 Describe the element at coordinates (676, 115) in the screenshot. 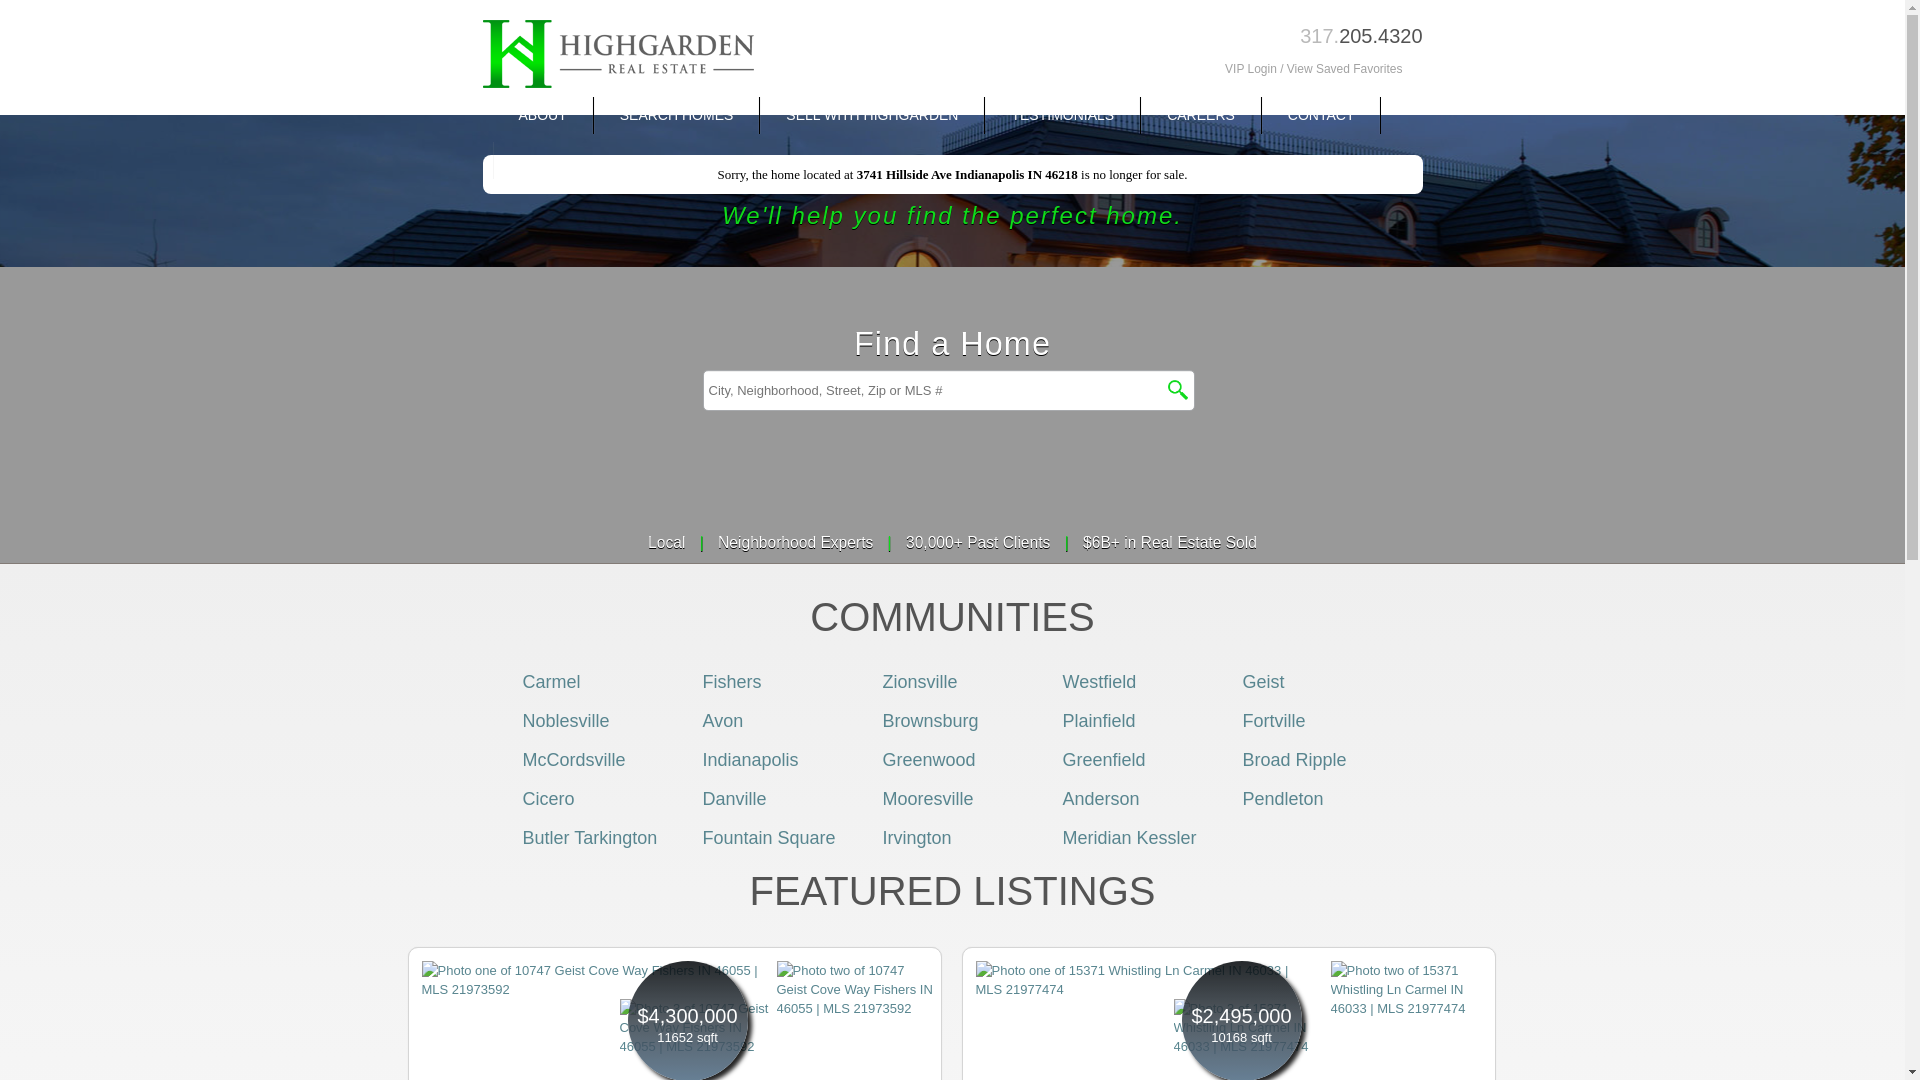

I see `Search Homes` at that location.